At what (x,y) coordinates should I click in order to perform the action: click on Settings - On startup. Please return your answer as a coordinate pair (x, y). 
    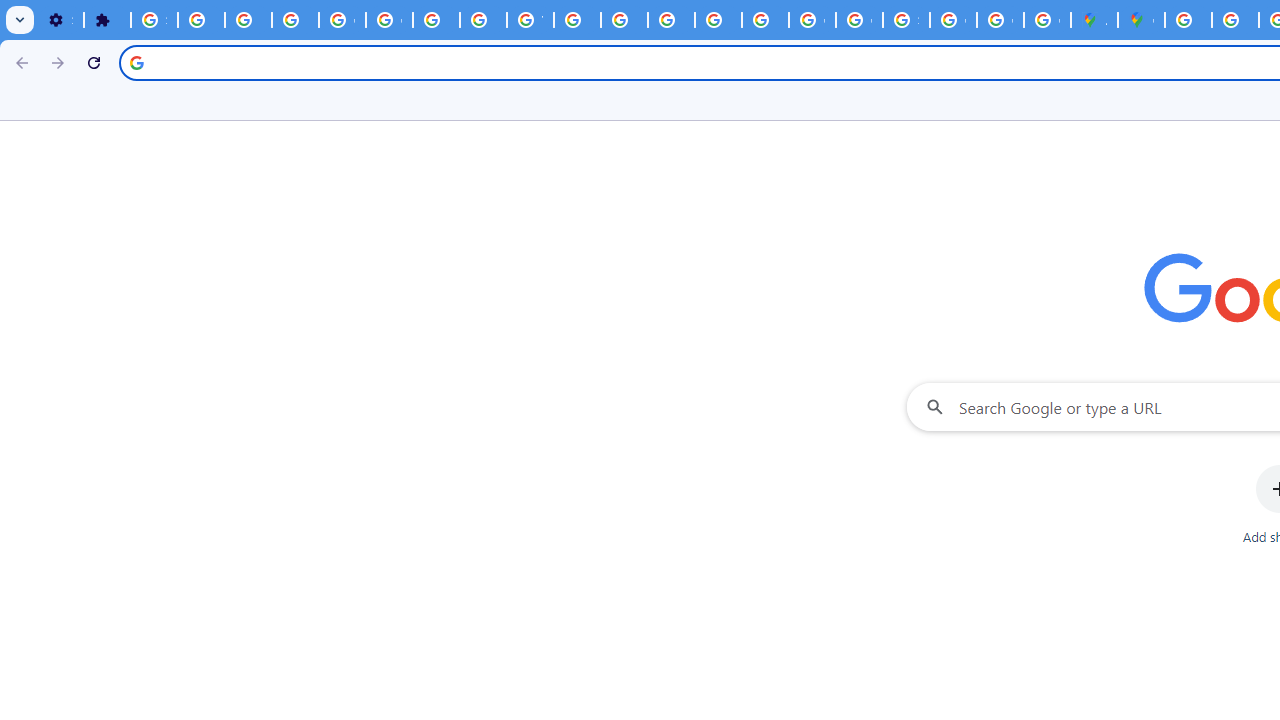
    Looking at the image, I should click on (60, 20).